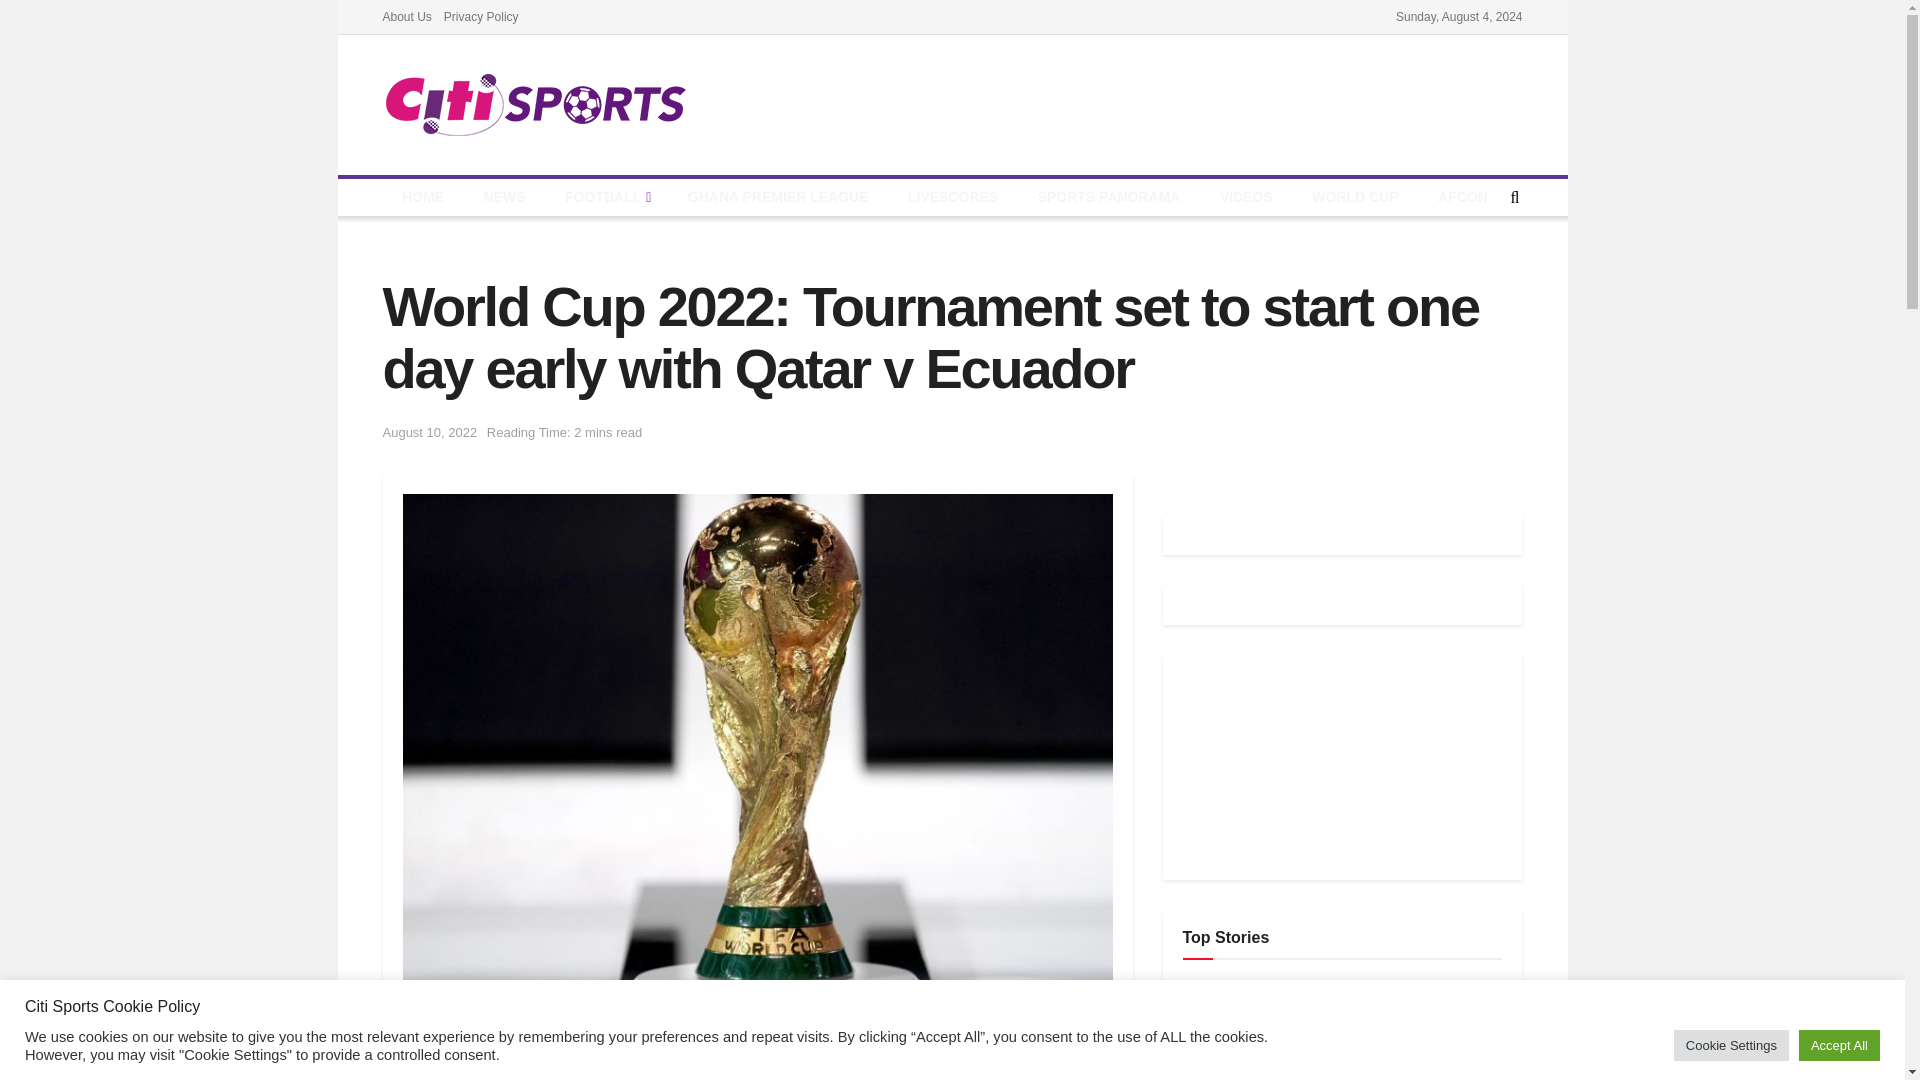  Describe the element at coordinates (406, 16) in the screenshot. I see `About Us` at that location.